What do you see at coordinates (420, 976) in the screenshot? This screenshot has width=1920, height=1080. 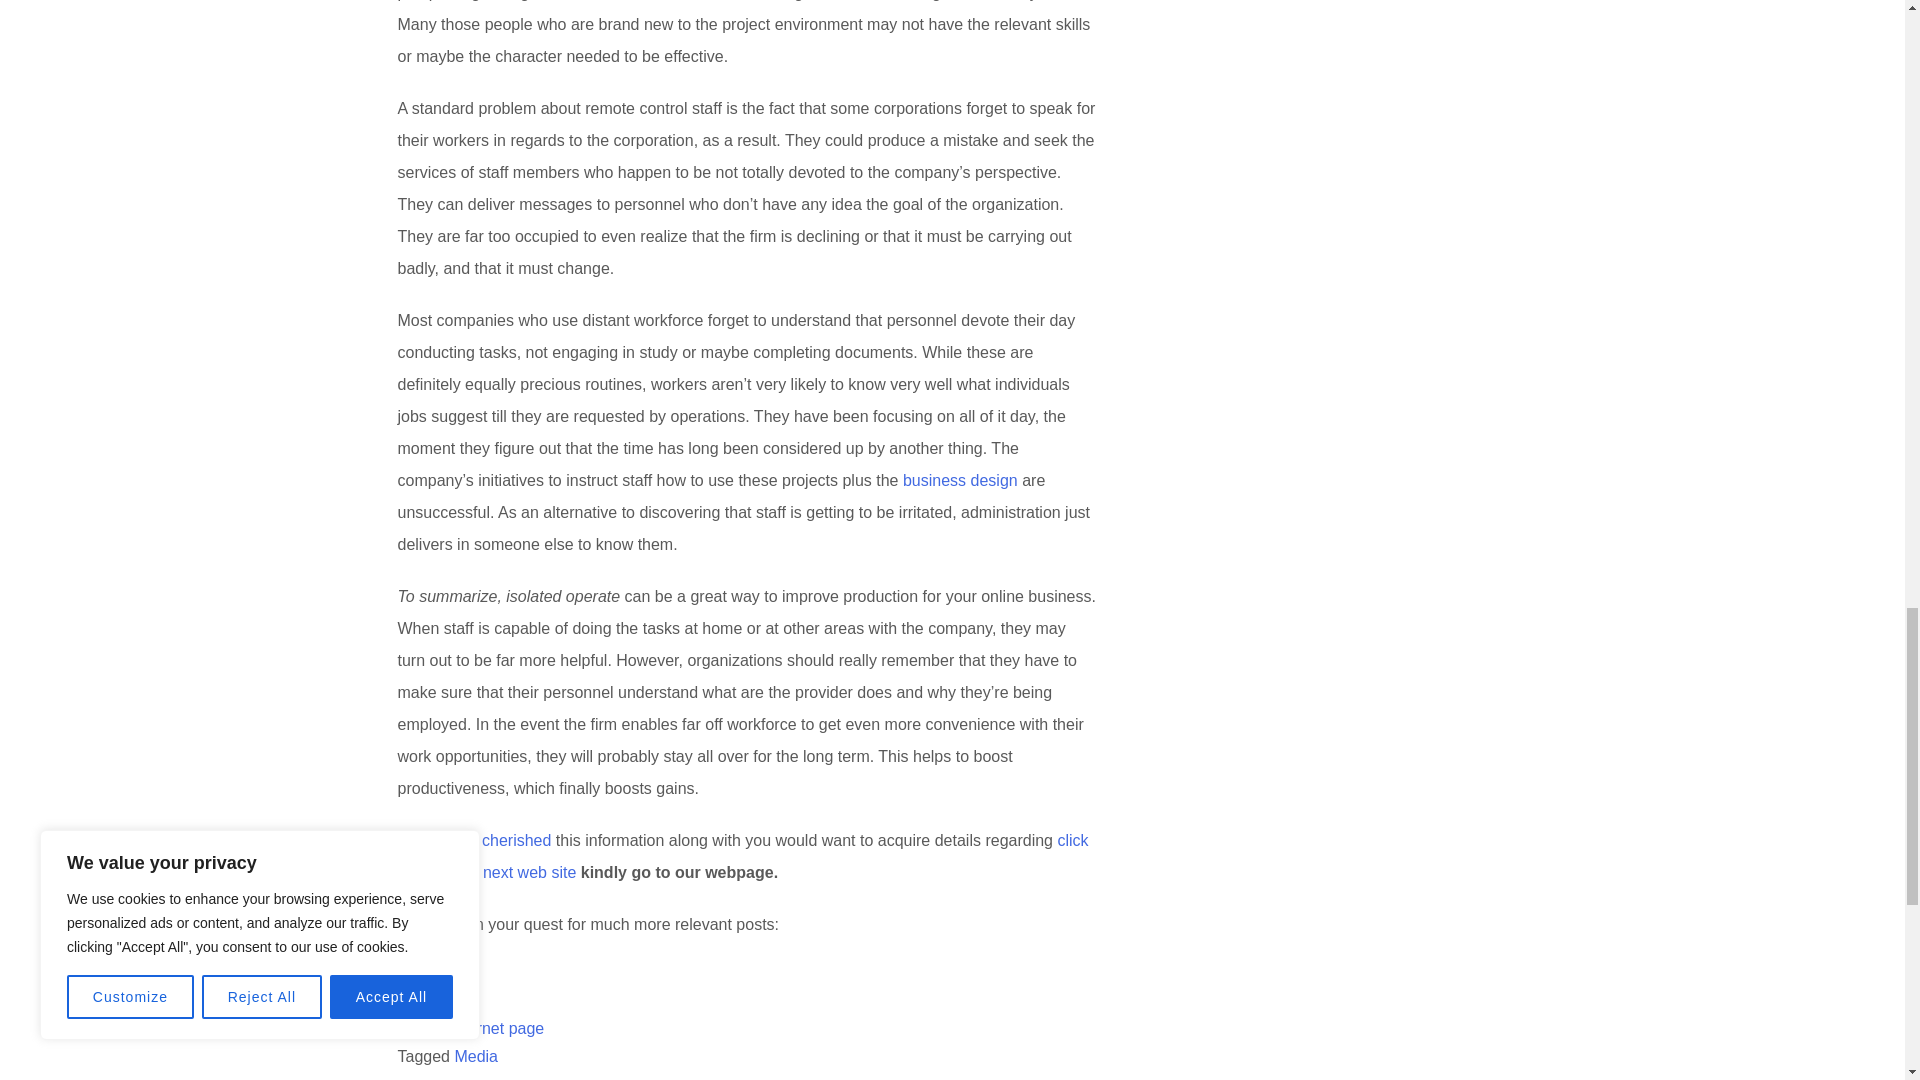 I see `Check` at bounding box center [420, 976].